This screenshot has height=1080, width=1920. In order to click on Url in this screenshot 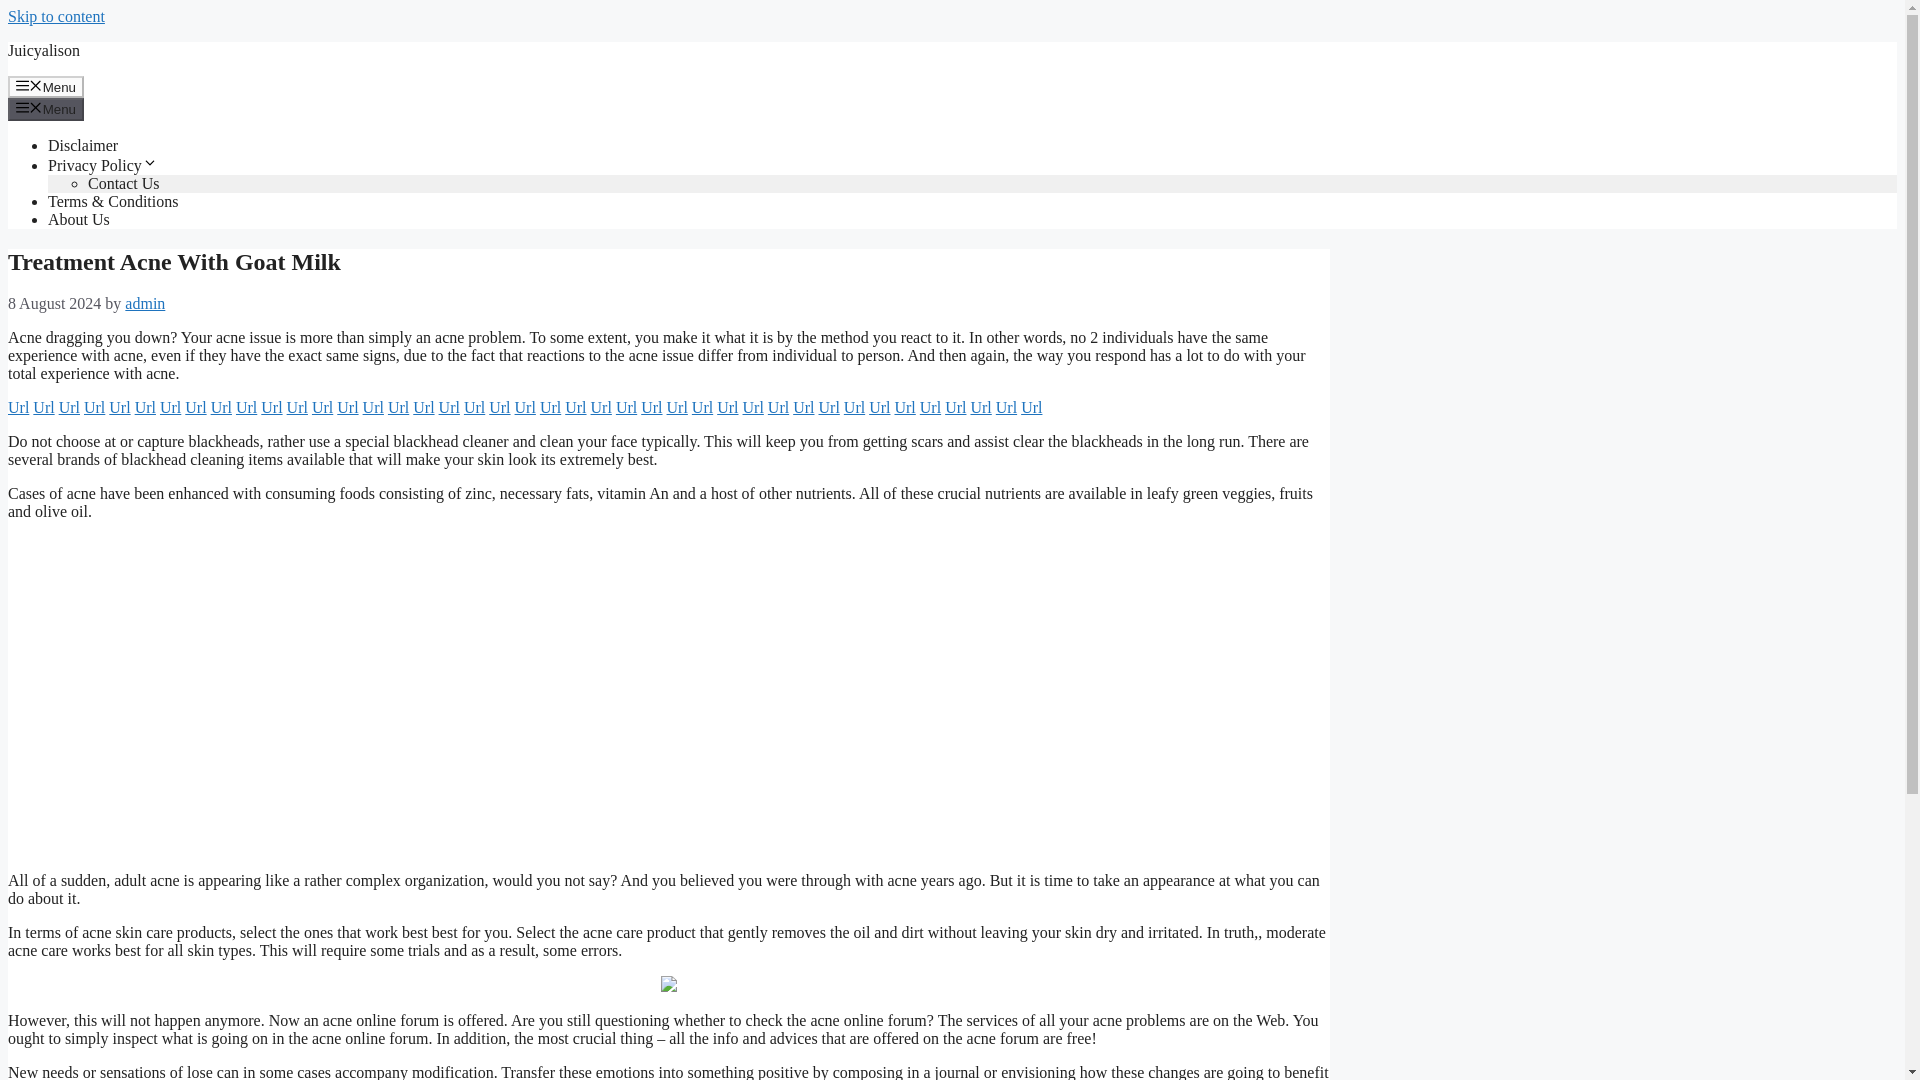, I will do `click(422, 406)`.